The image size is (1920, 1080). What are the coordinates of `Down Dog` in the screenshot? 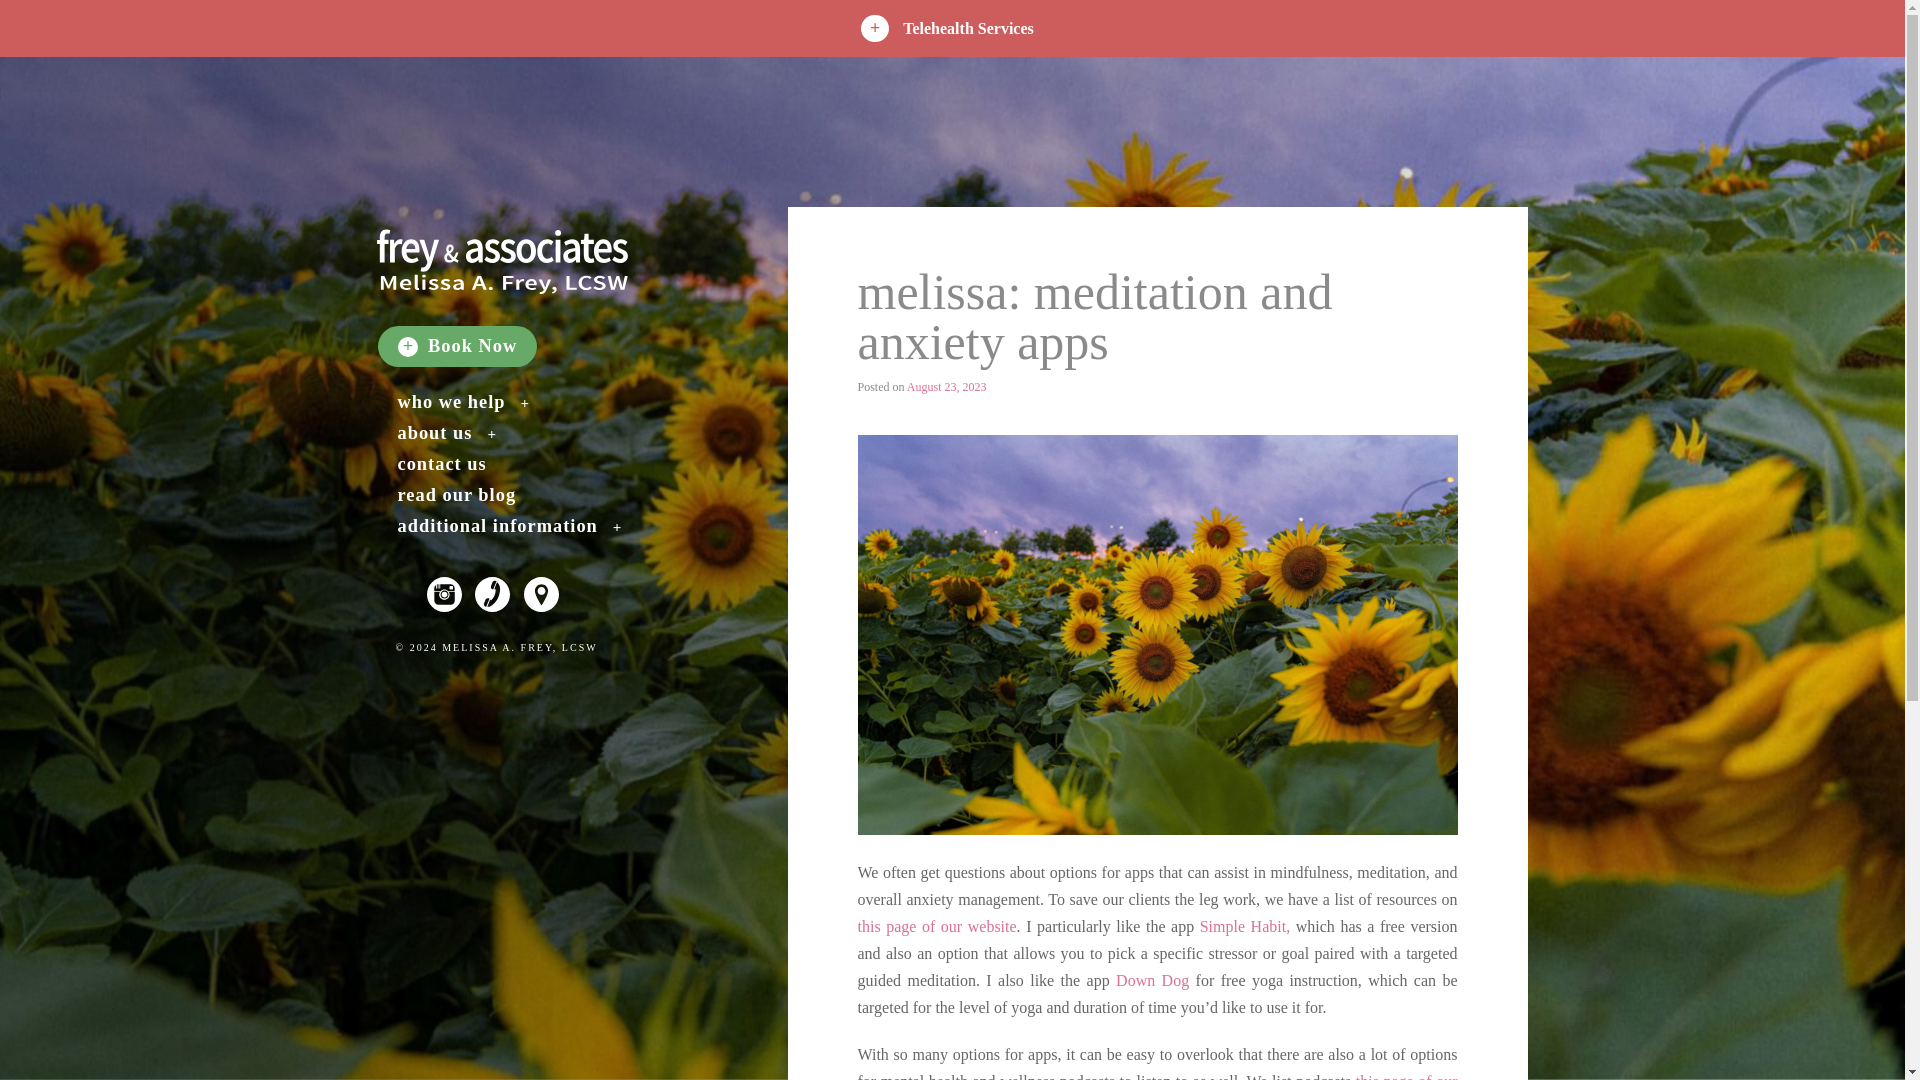 It's located at (1152, 980).